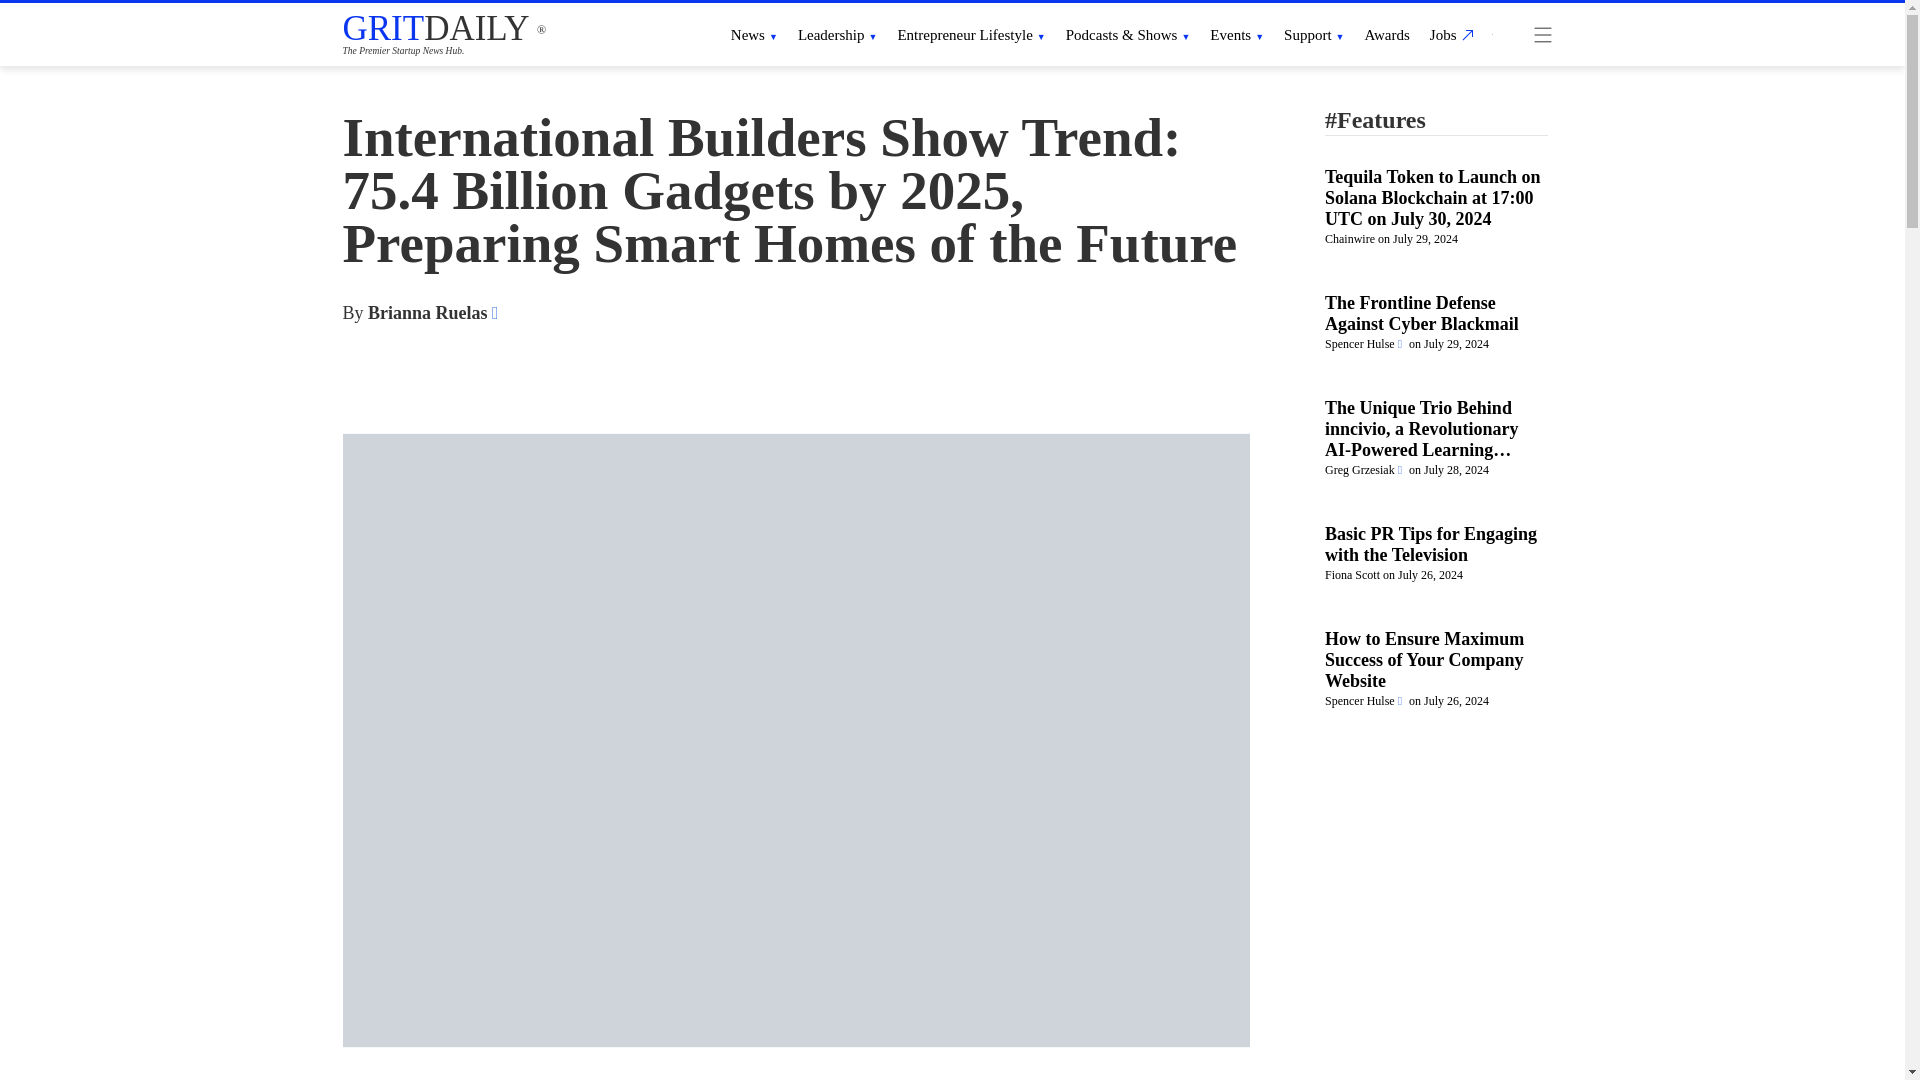  I want to click on Events, so click(1236, 34).